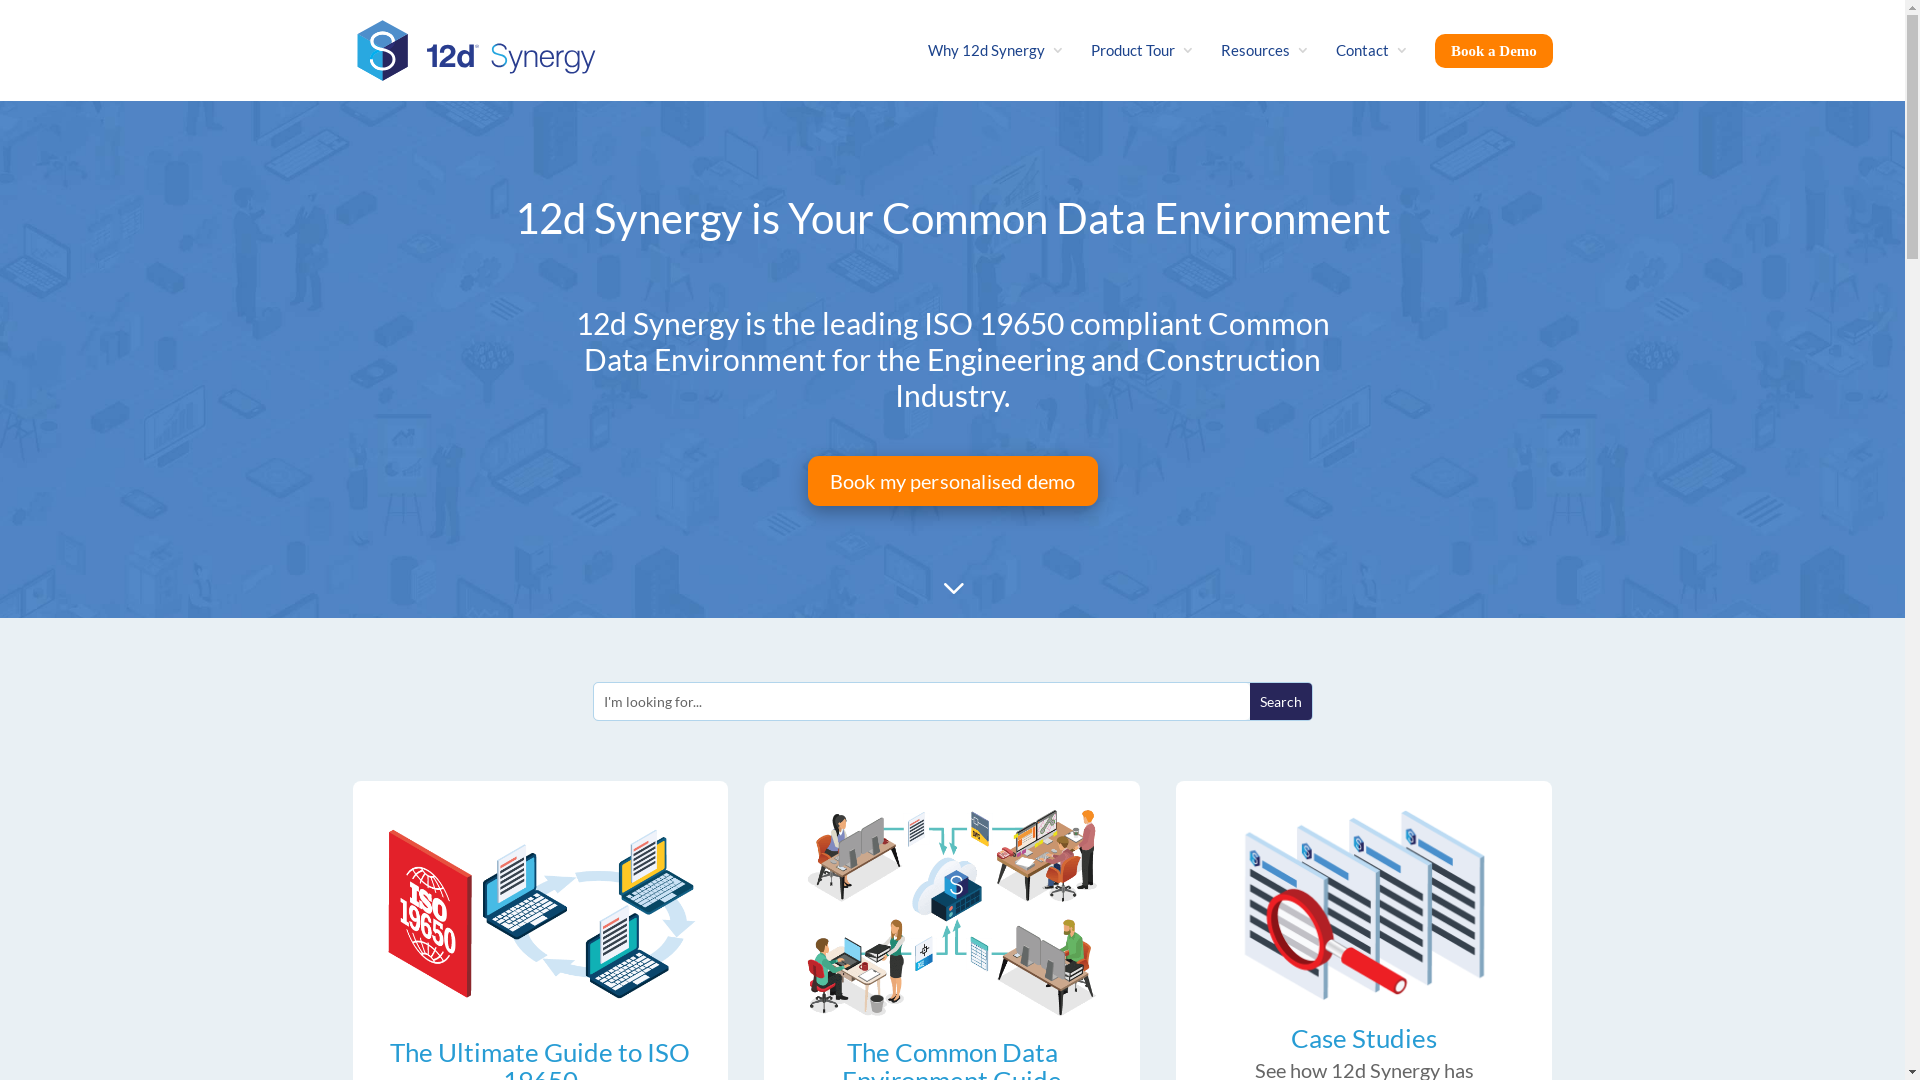  I want to click on Book my personalised demo, so click(953, 481).